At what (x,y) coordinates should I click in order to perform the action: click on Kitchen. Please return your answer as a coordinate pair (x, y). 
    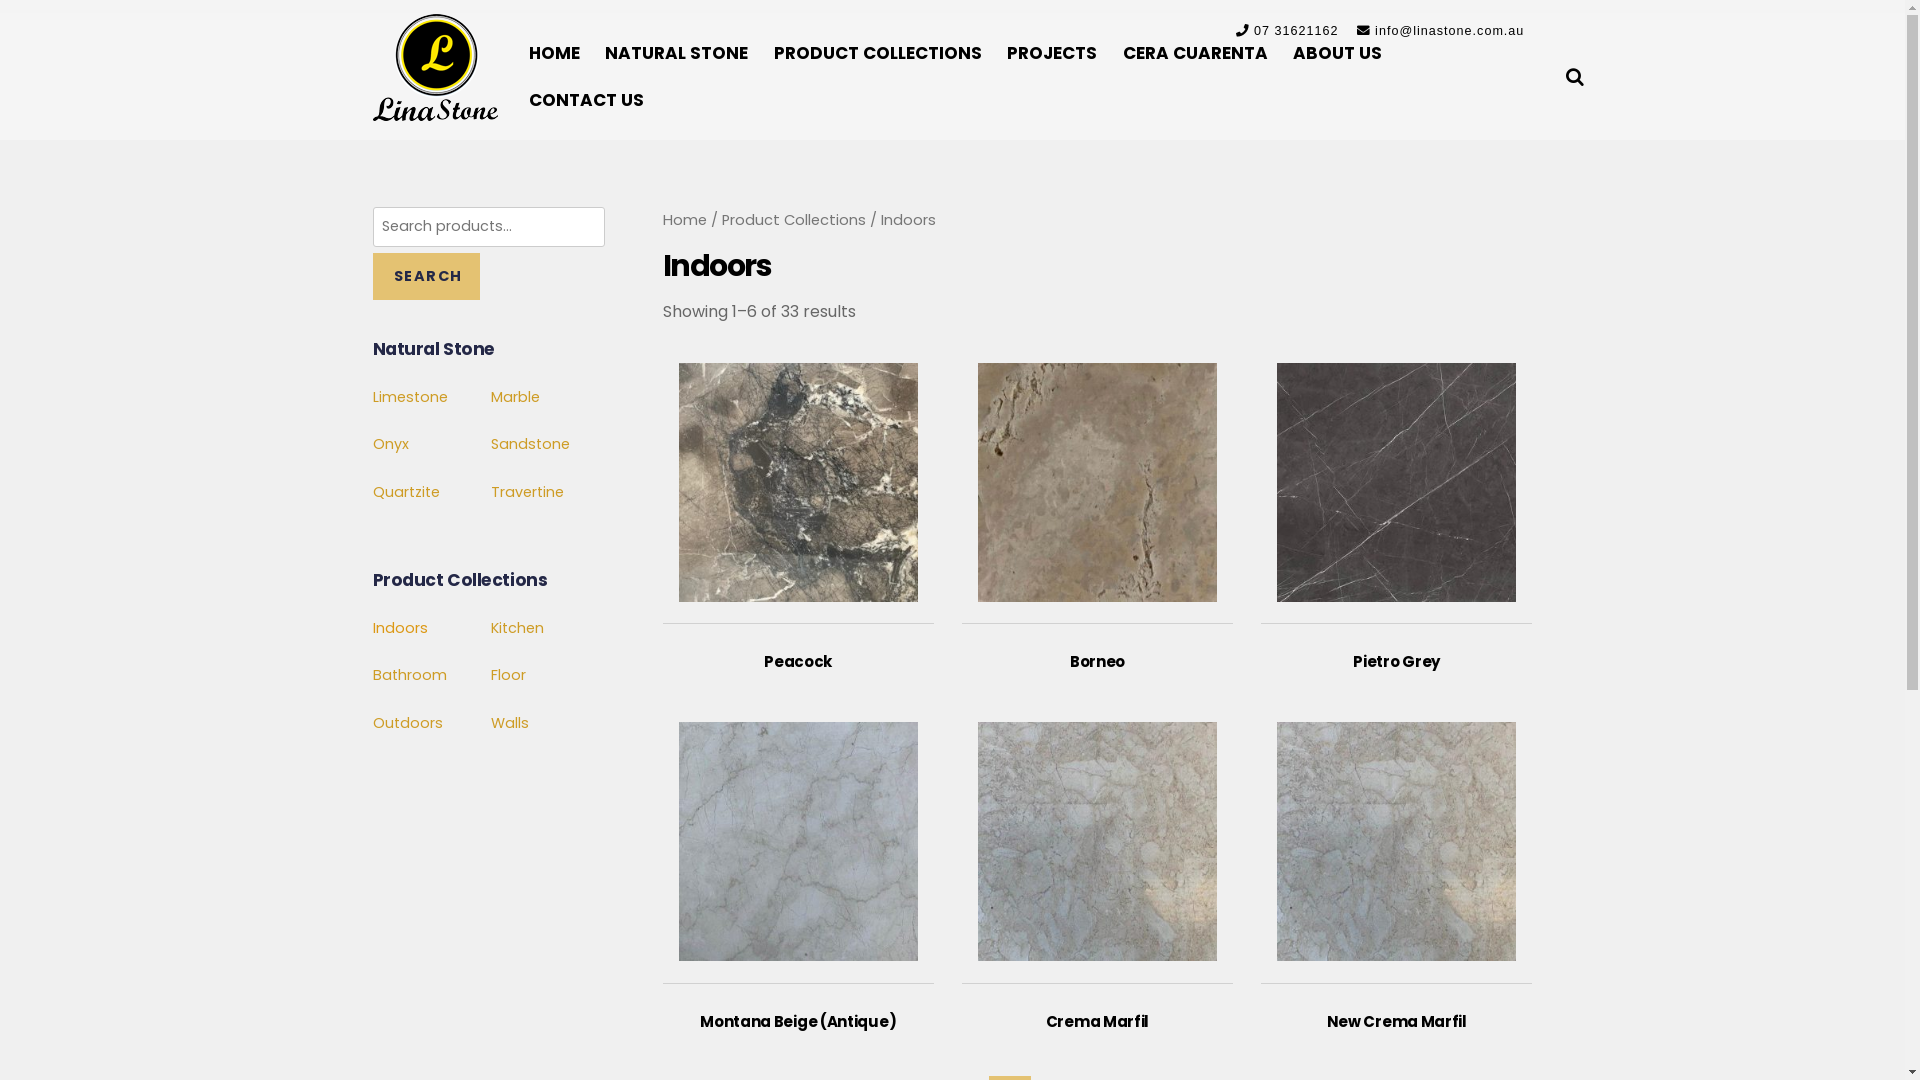
    Looking at the image, I should click on (518, 628).